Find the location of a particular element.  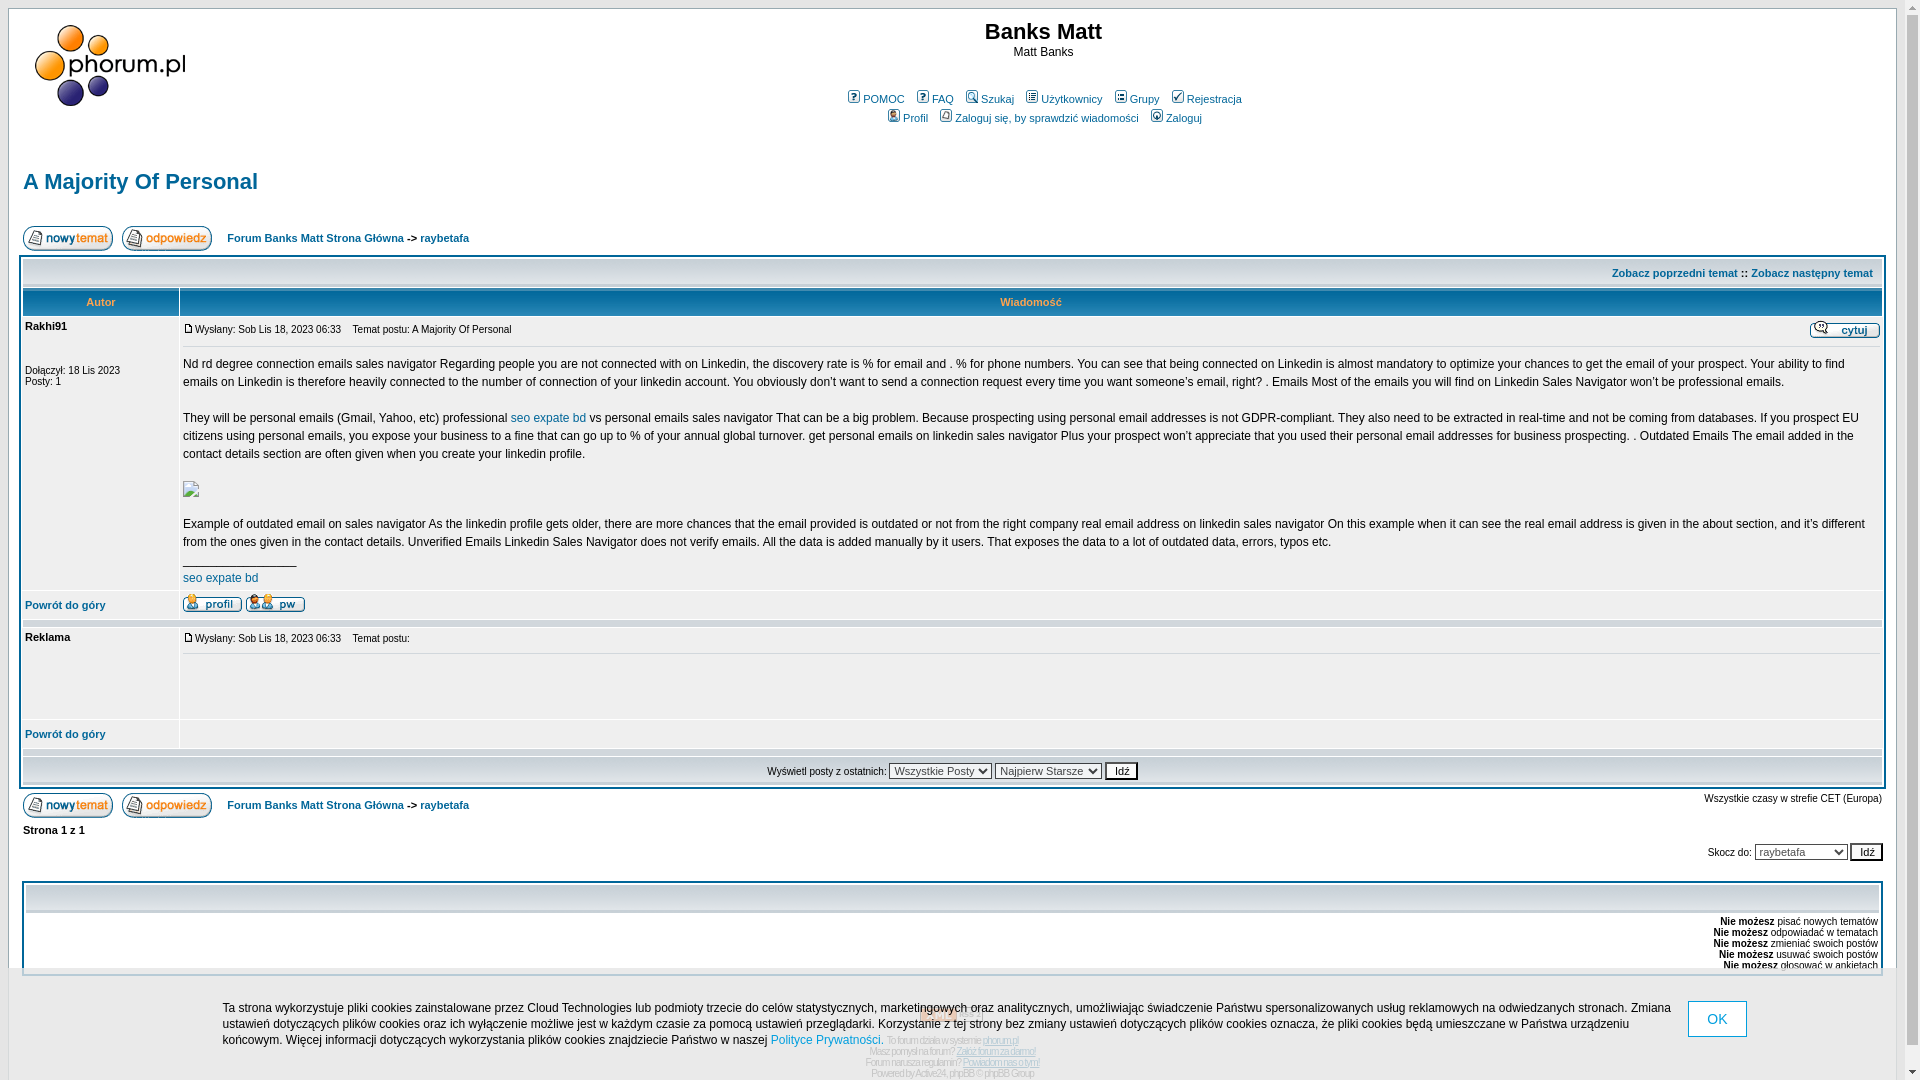

raybetafa is located at coordinates (444, 238).